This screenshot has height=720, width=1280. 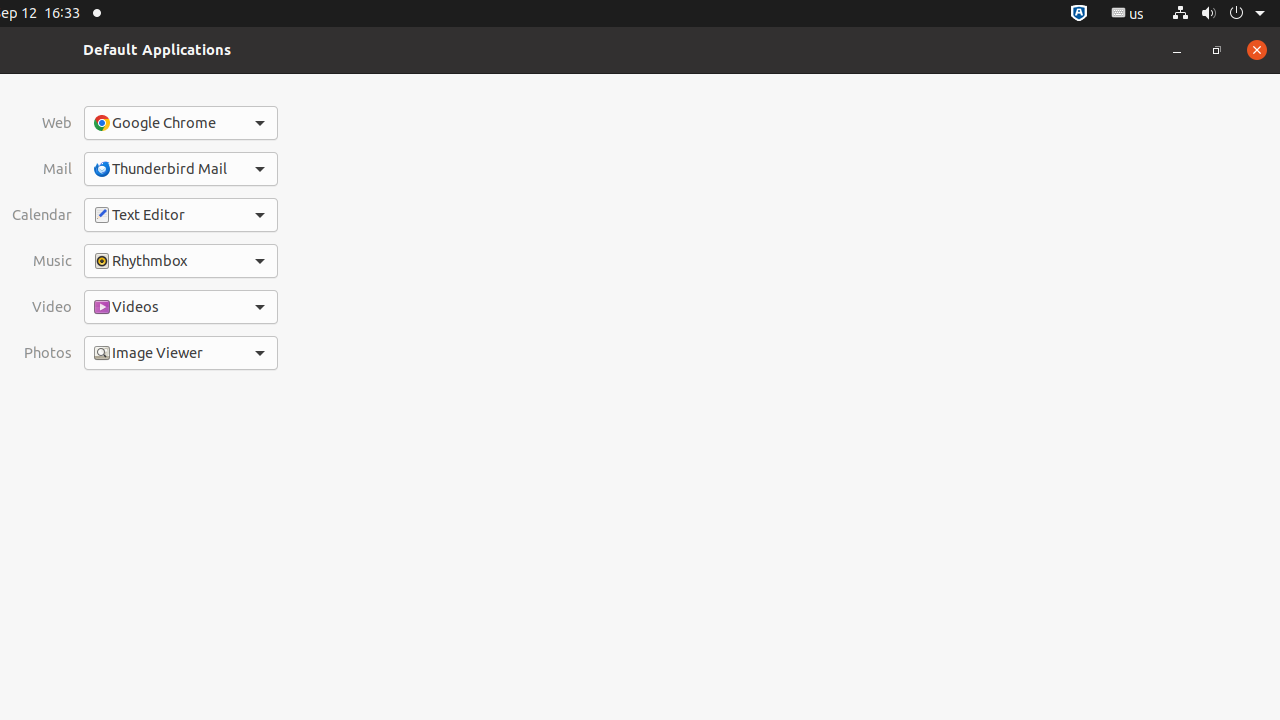 What do you see at coordinates (157, 50) in the screenshot?
I see `Default Applications` at bounding box center [157, 50].